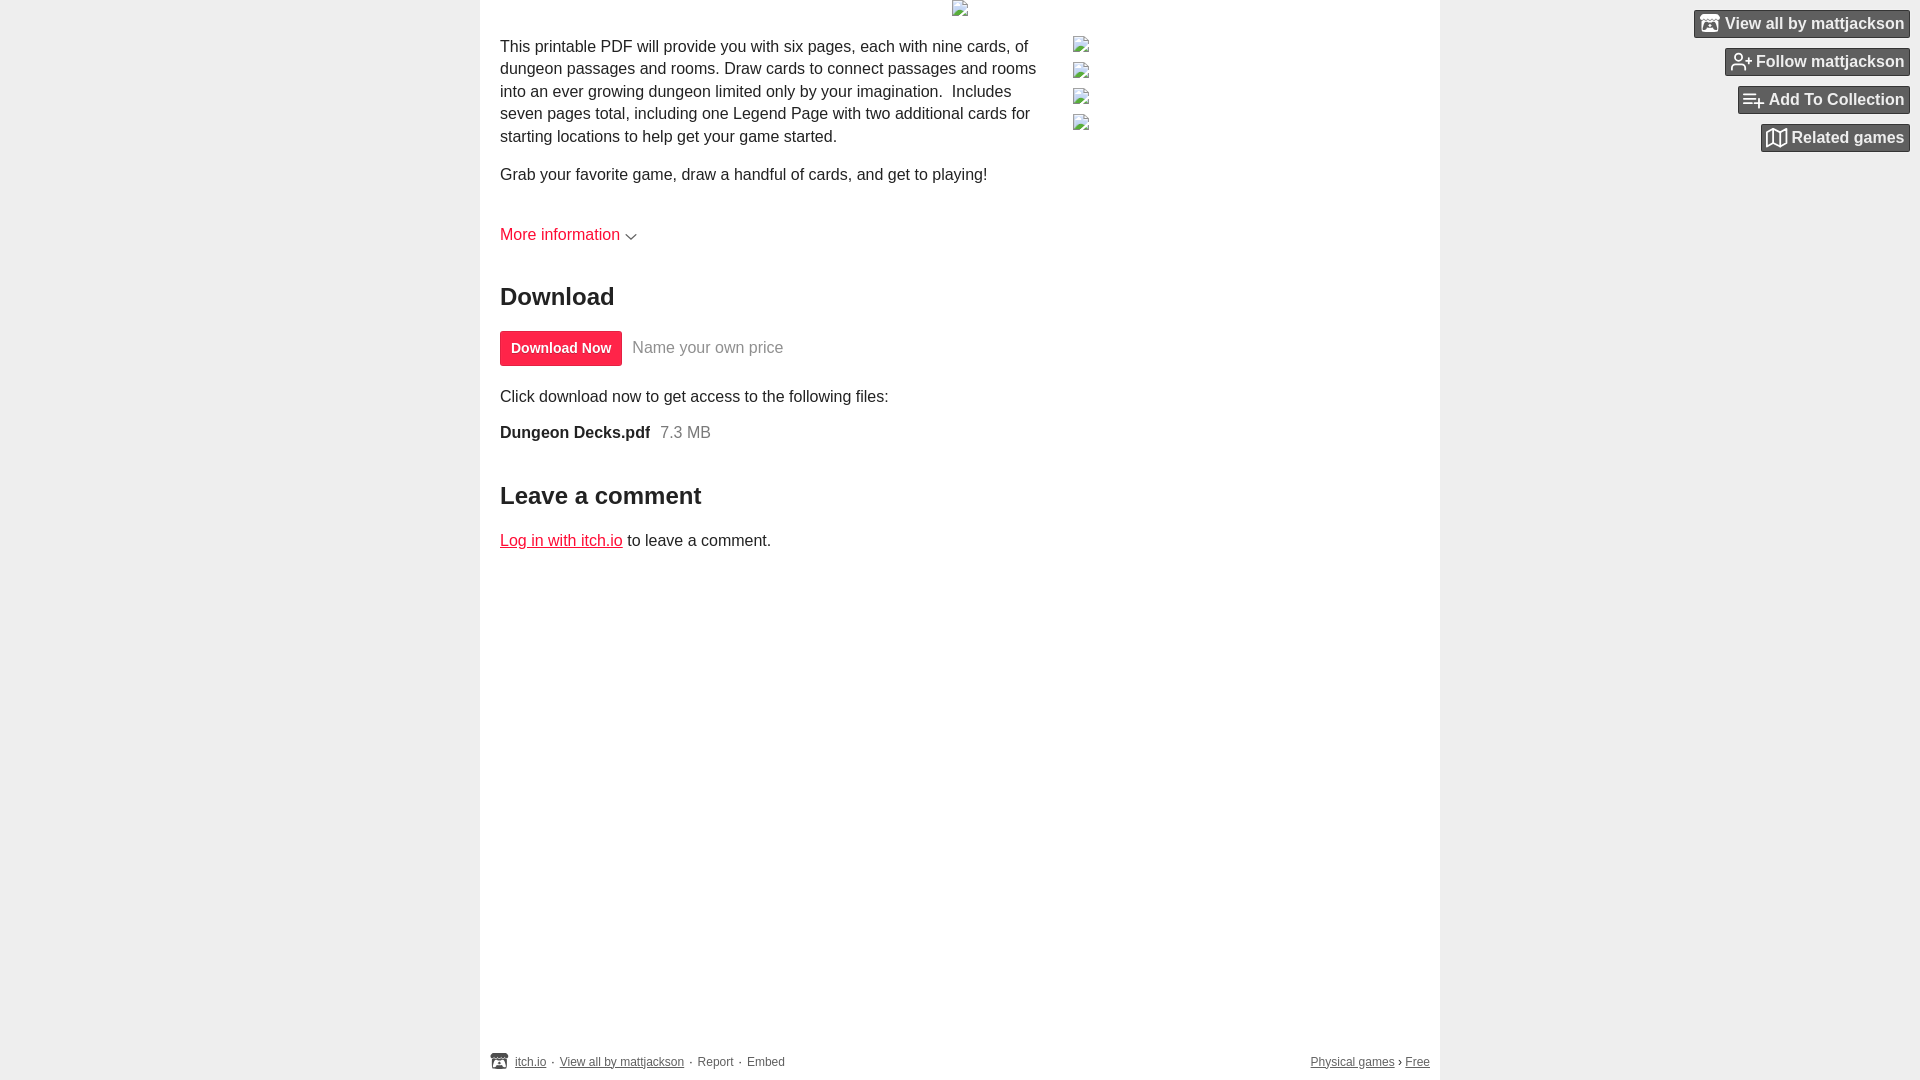 The width and height of the screenshot is (1920, 1080). What do you see at coordinates (716, 1061) in the screenshot?
I see `Report` at bounding box center [716, 1061].